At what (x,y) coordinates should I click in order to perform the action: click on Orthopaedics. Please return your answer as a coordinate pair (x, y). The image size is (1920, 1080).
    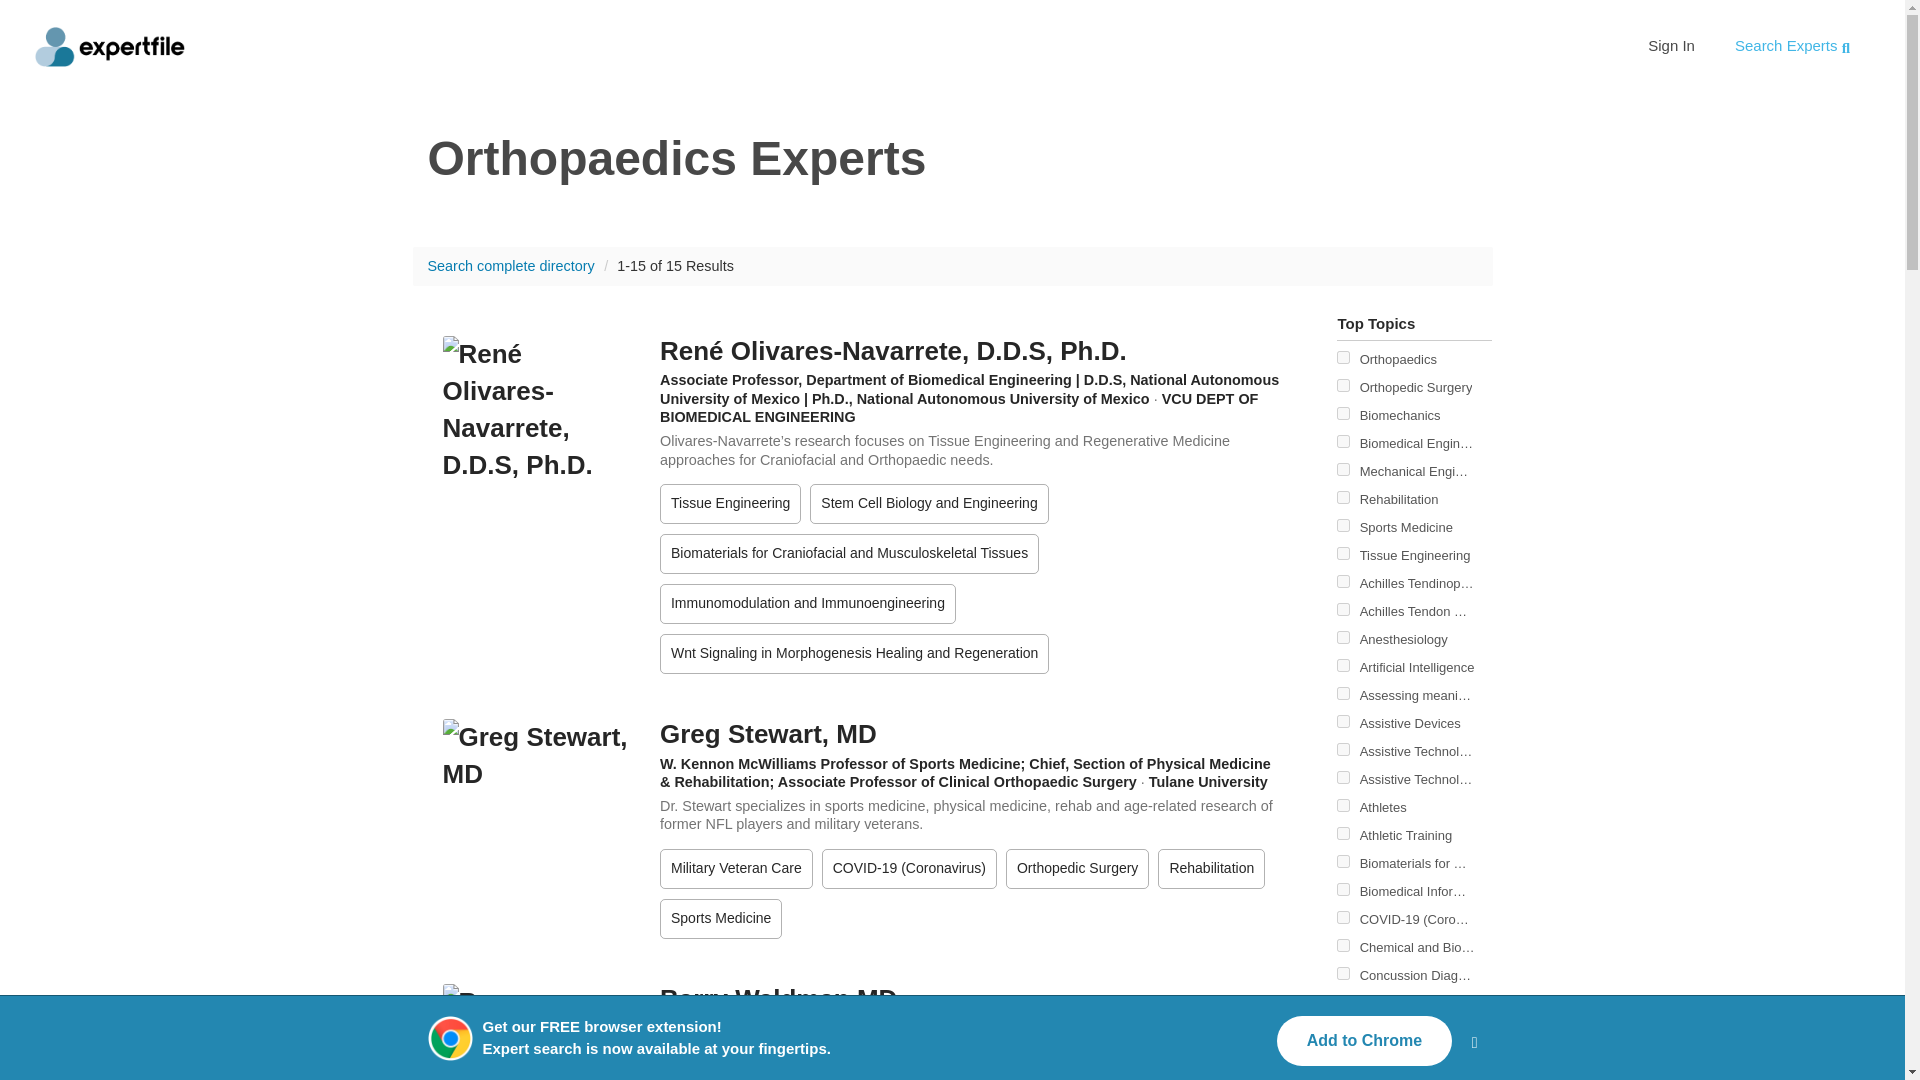
    Looking at the image, I should click on (1396, 360).